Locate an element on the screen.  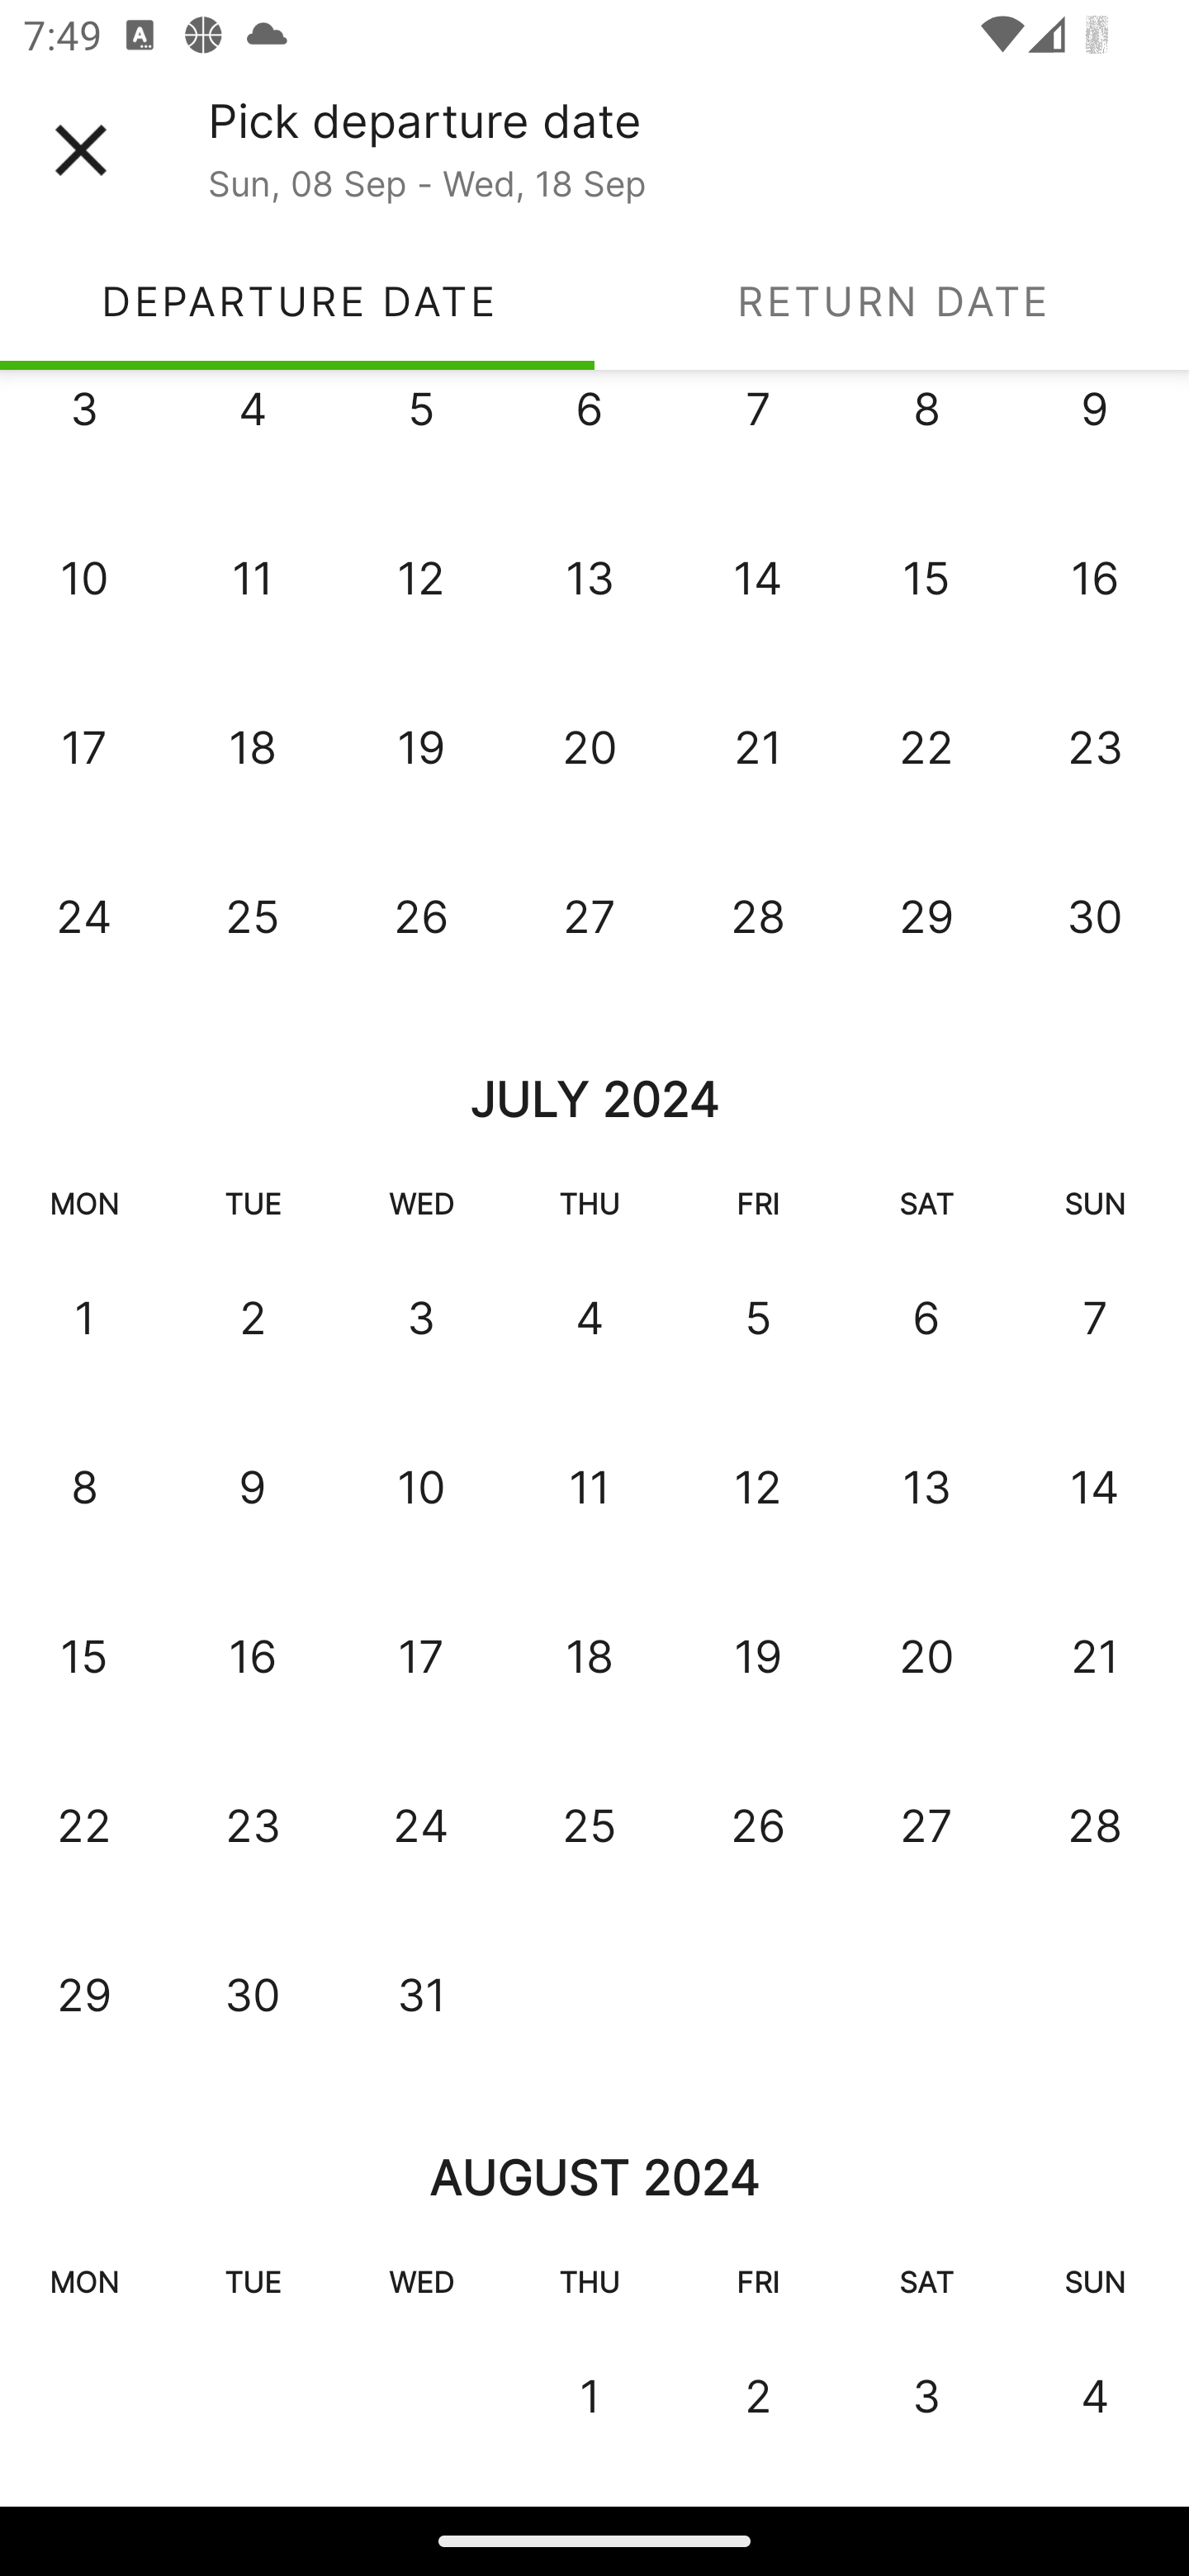
Return Date RETURN DATE is located at coordinates (892, 301).